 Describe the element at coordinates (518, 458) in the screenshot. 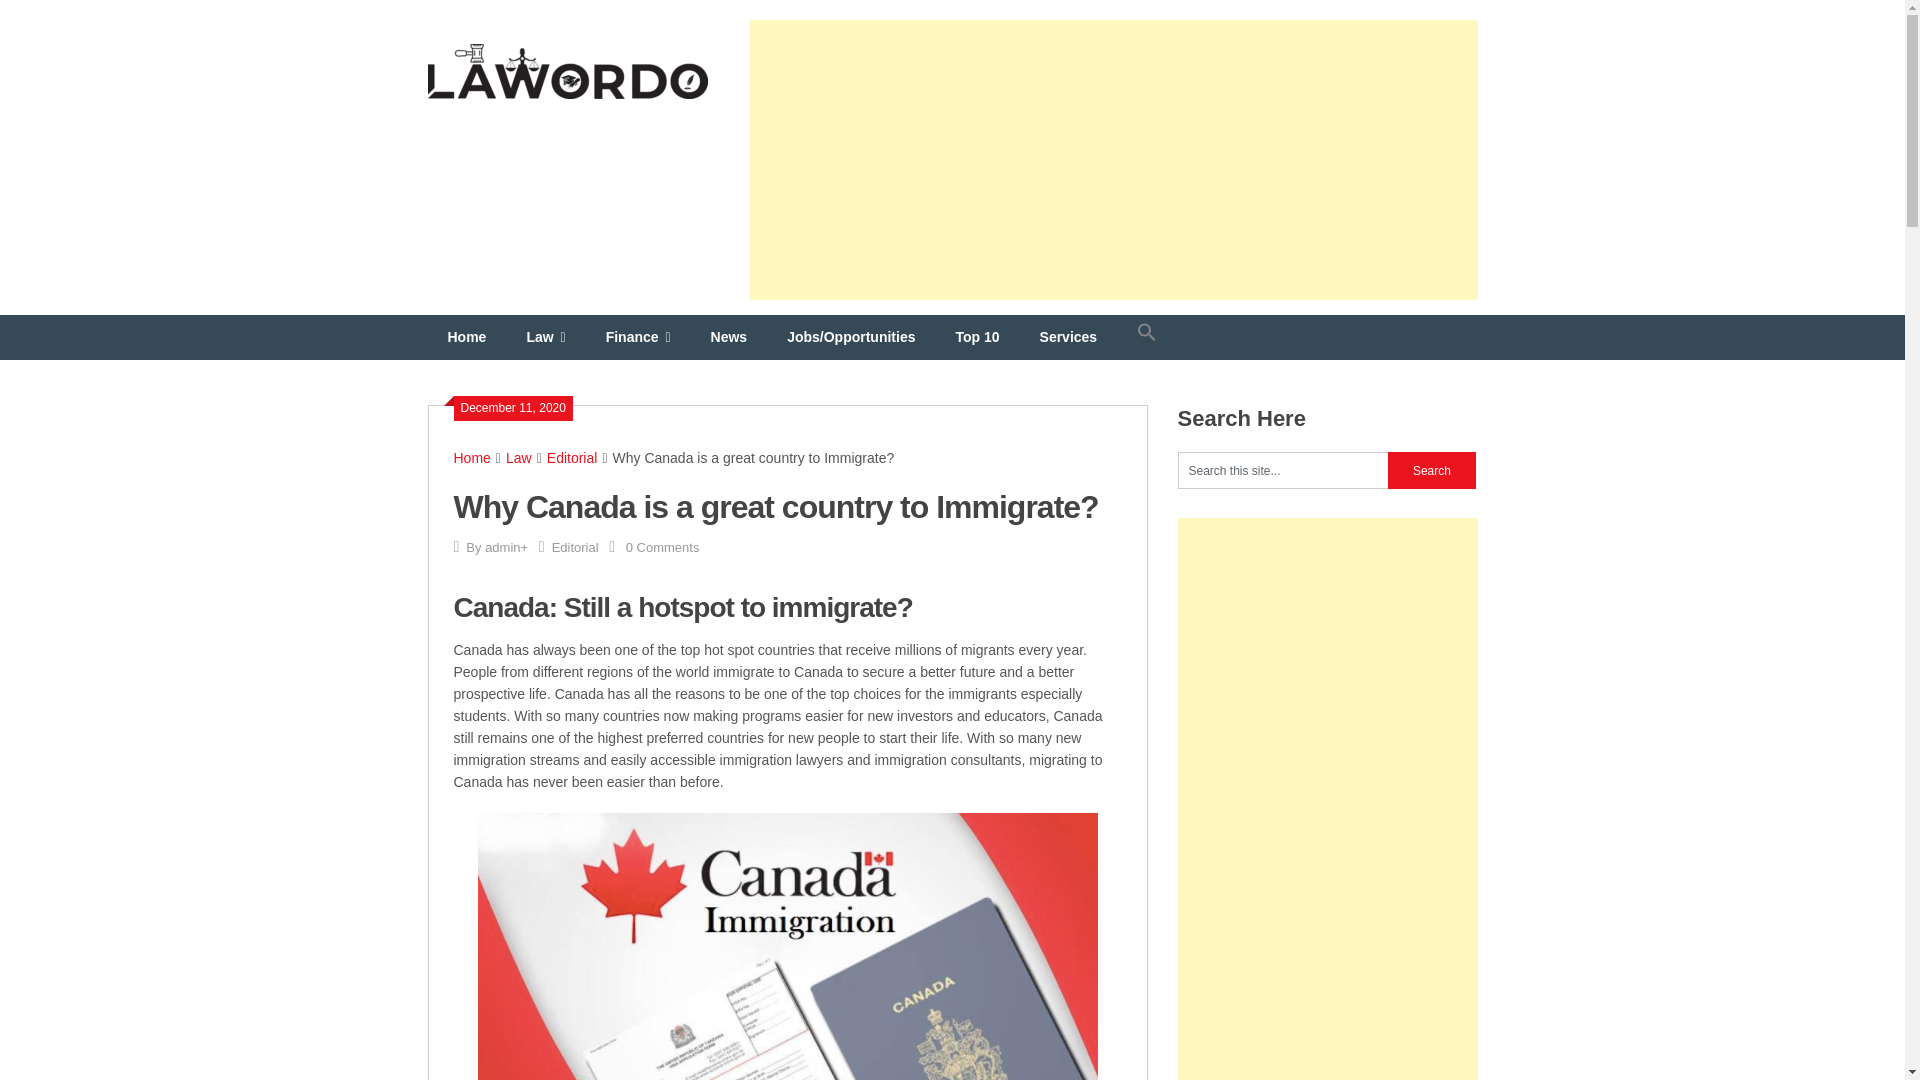

I see `Law` at that location.